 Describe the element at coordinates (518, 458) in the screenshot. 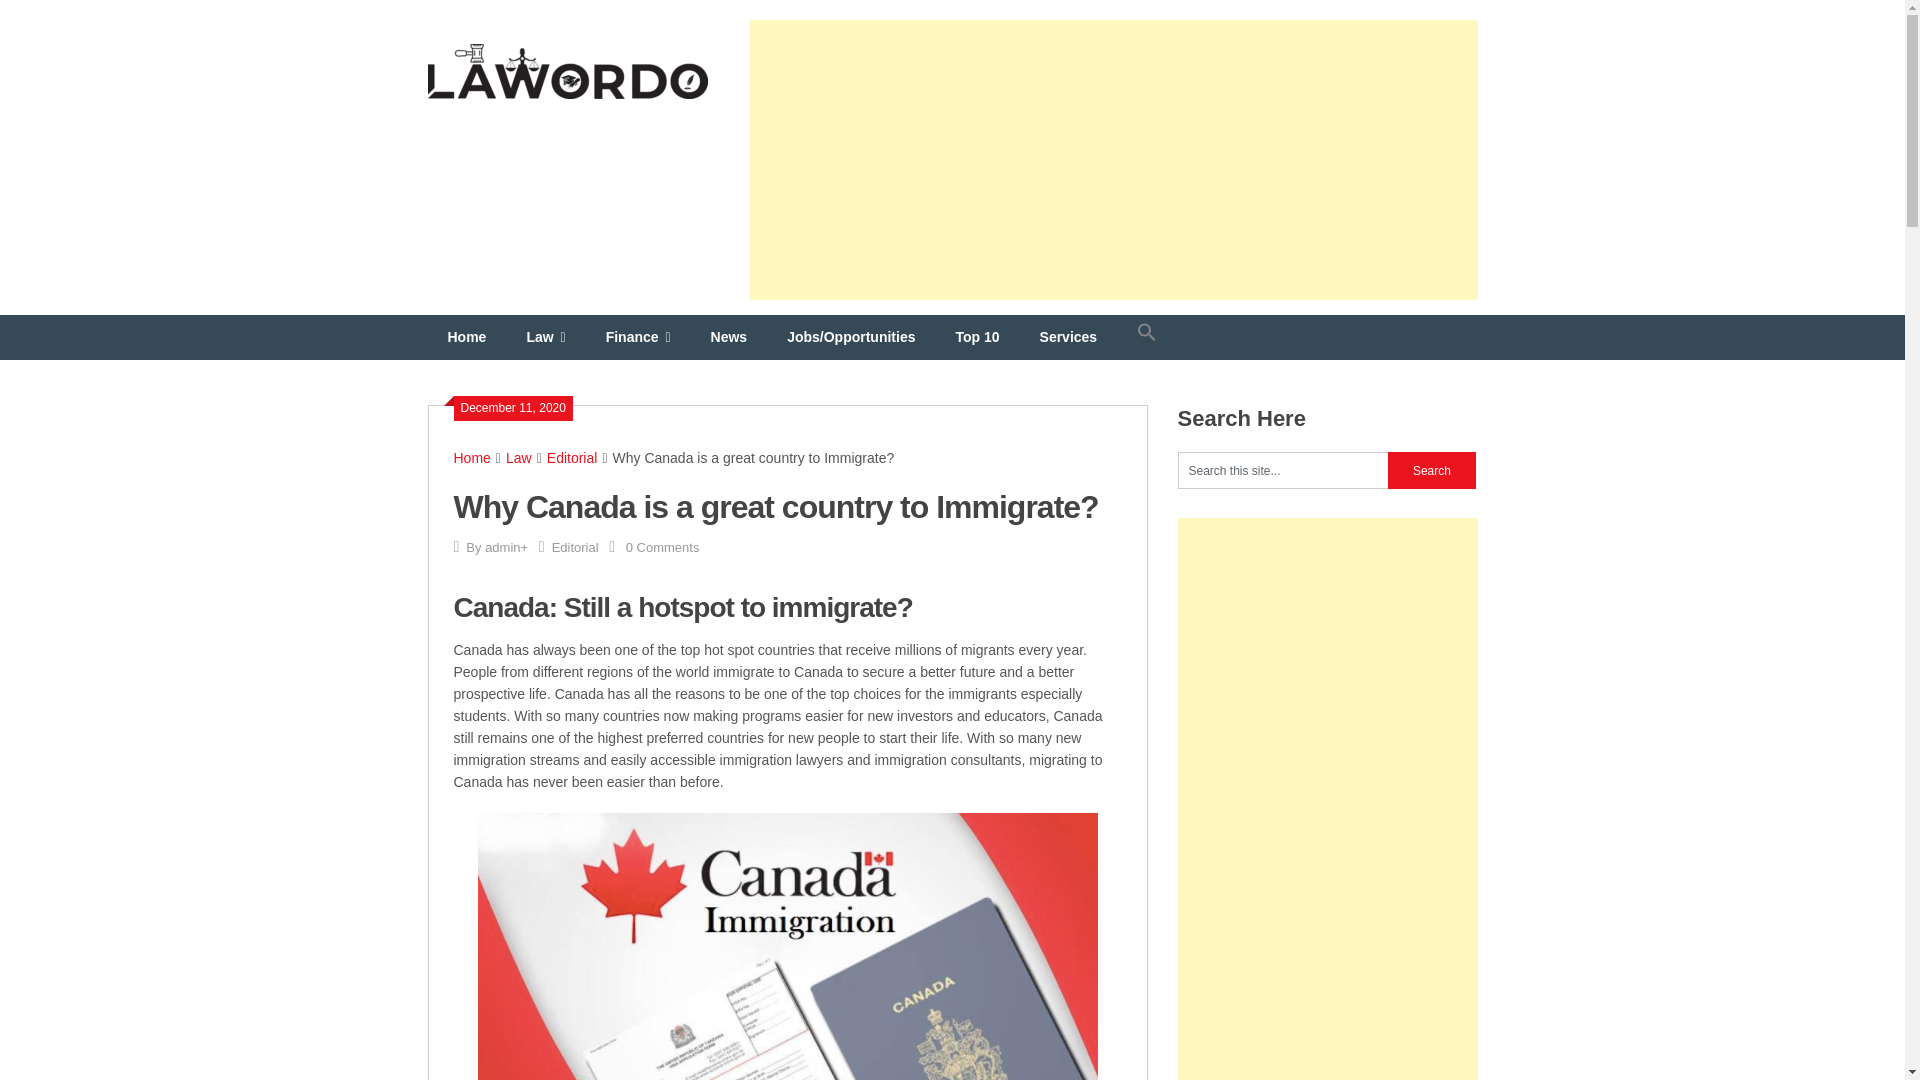

I see `Law` at that location.